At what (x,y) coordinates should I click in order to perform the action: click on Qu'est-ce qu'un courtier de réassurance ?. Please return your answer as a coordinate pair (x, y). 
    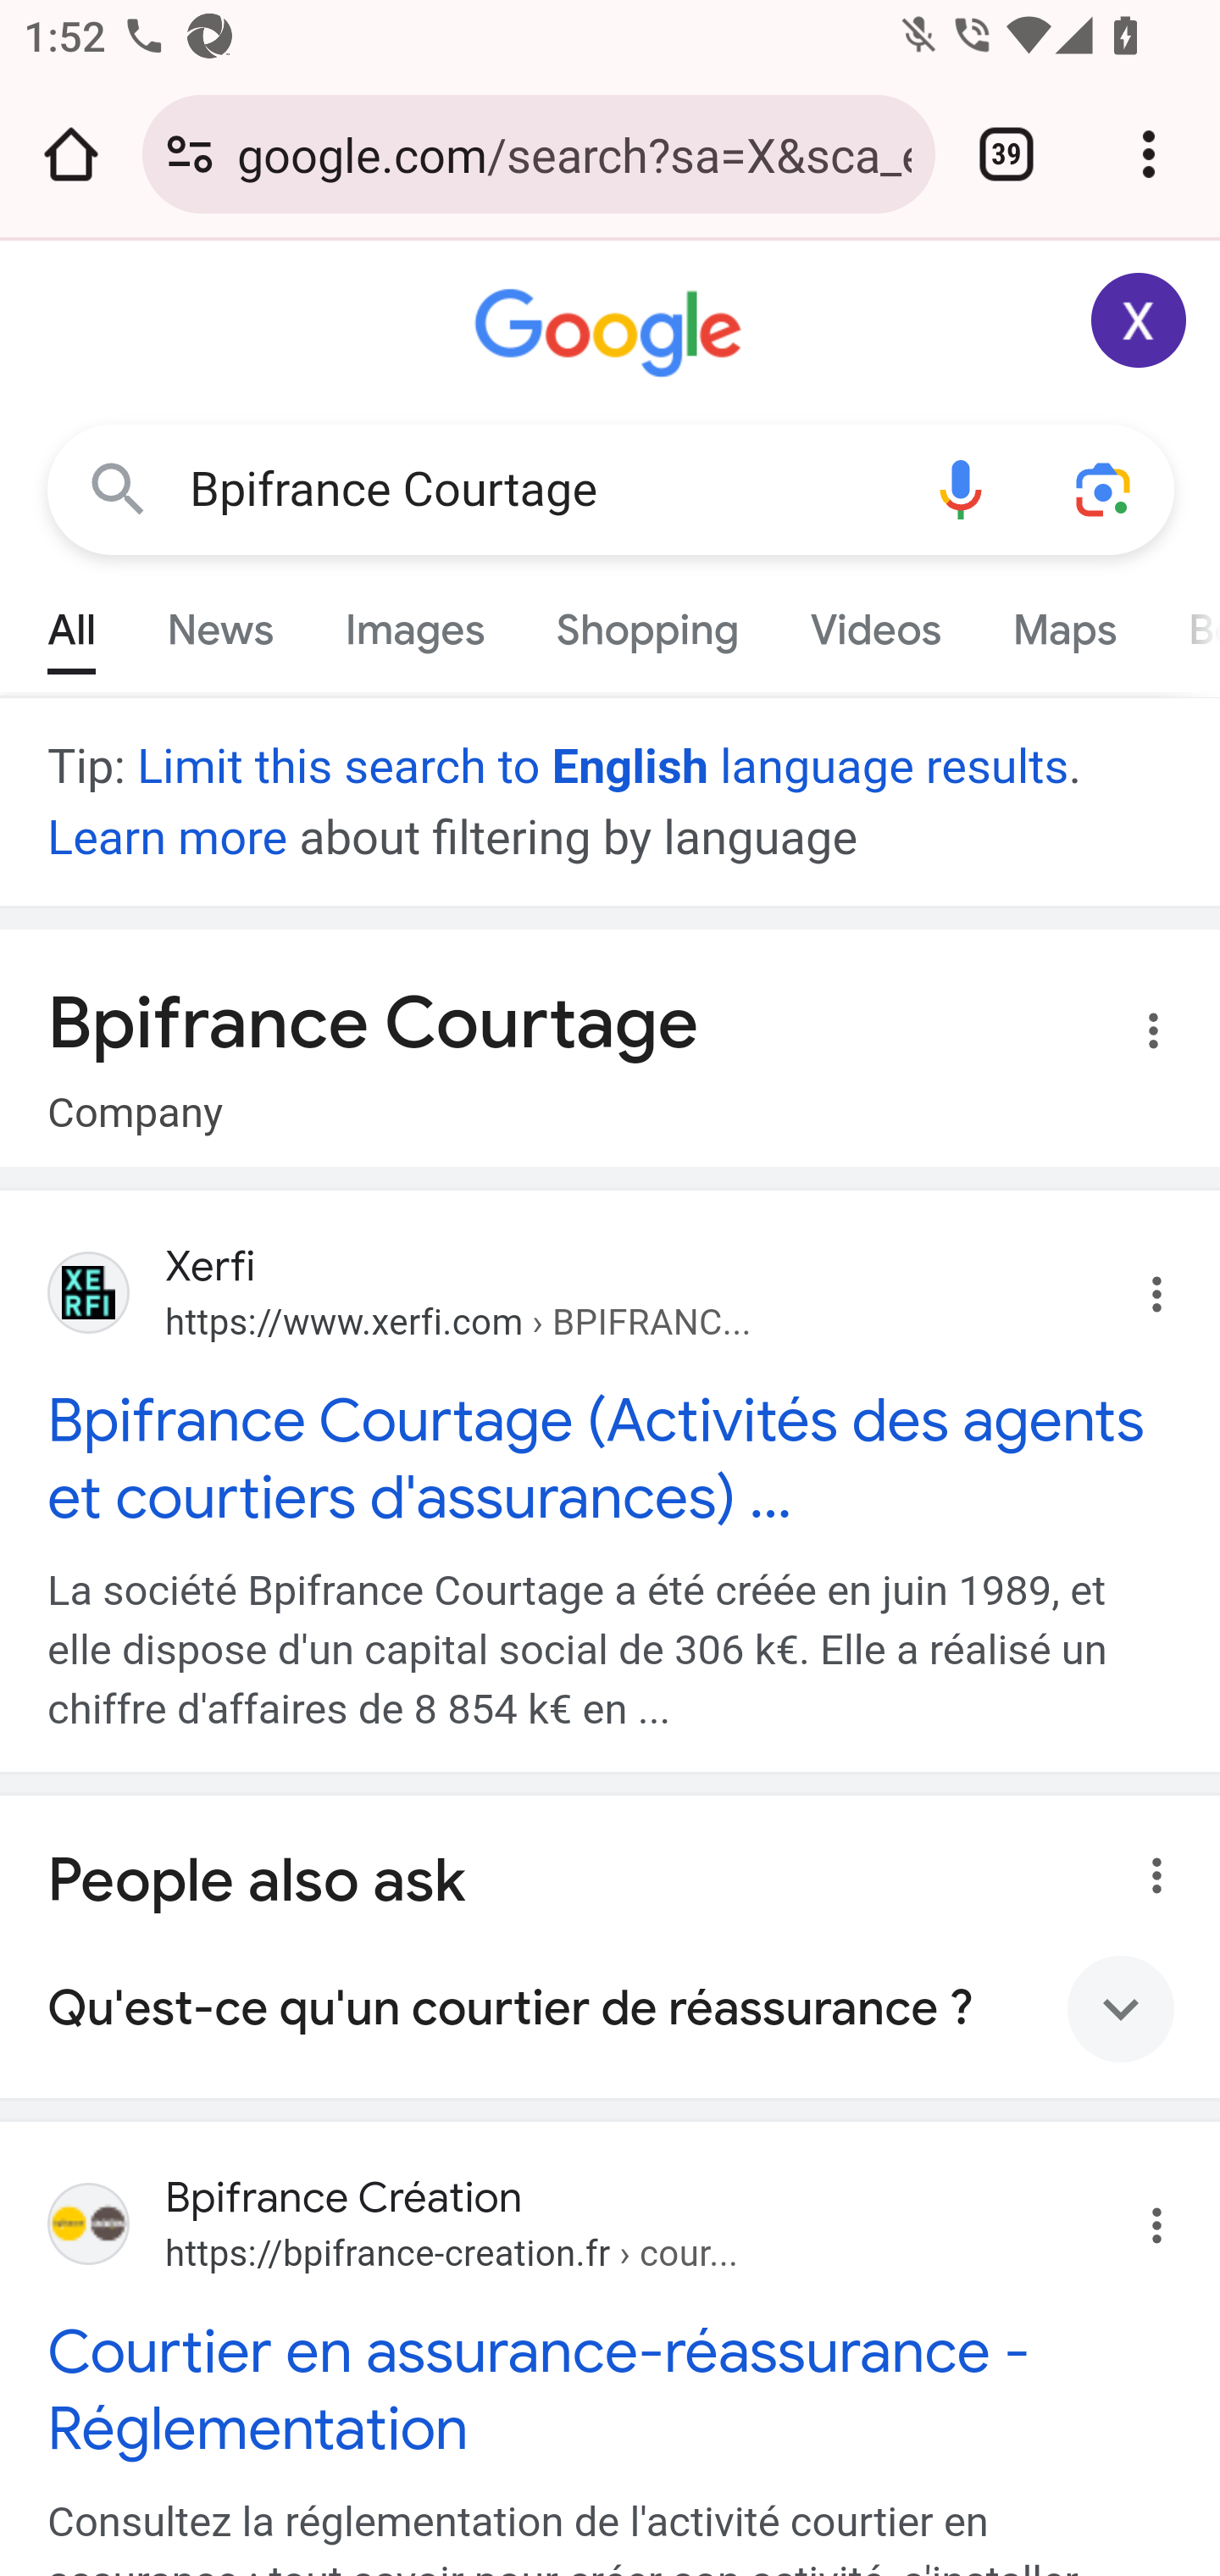
    Looking at the image, I should click on (612, 2008).